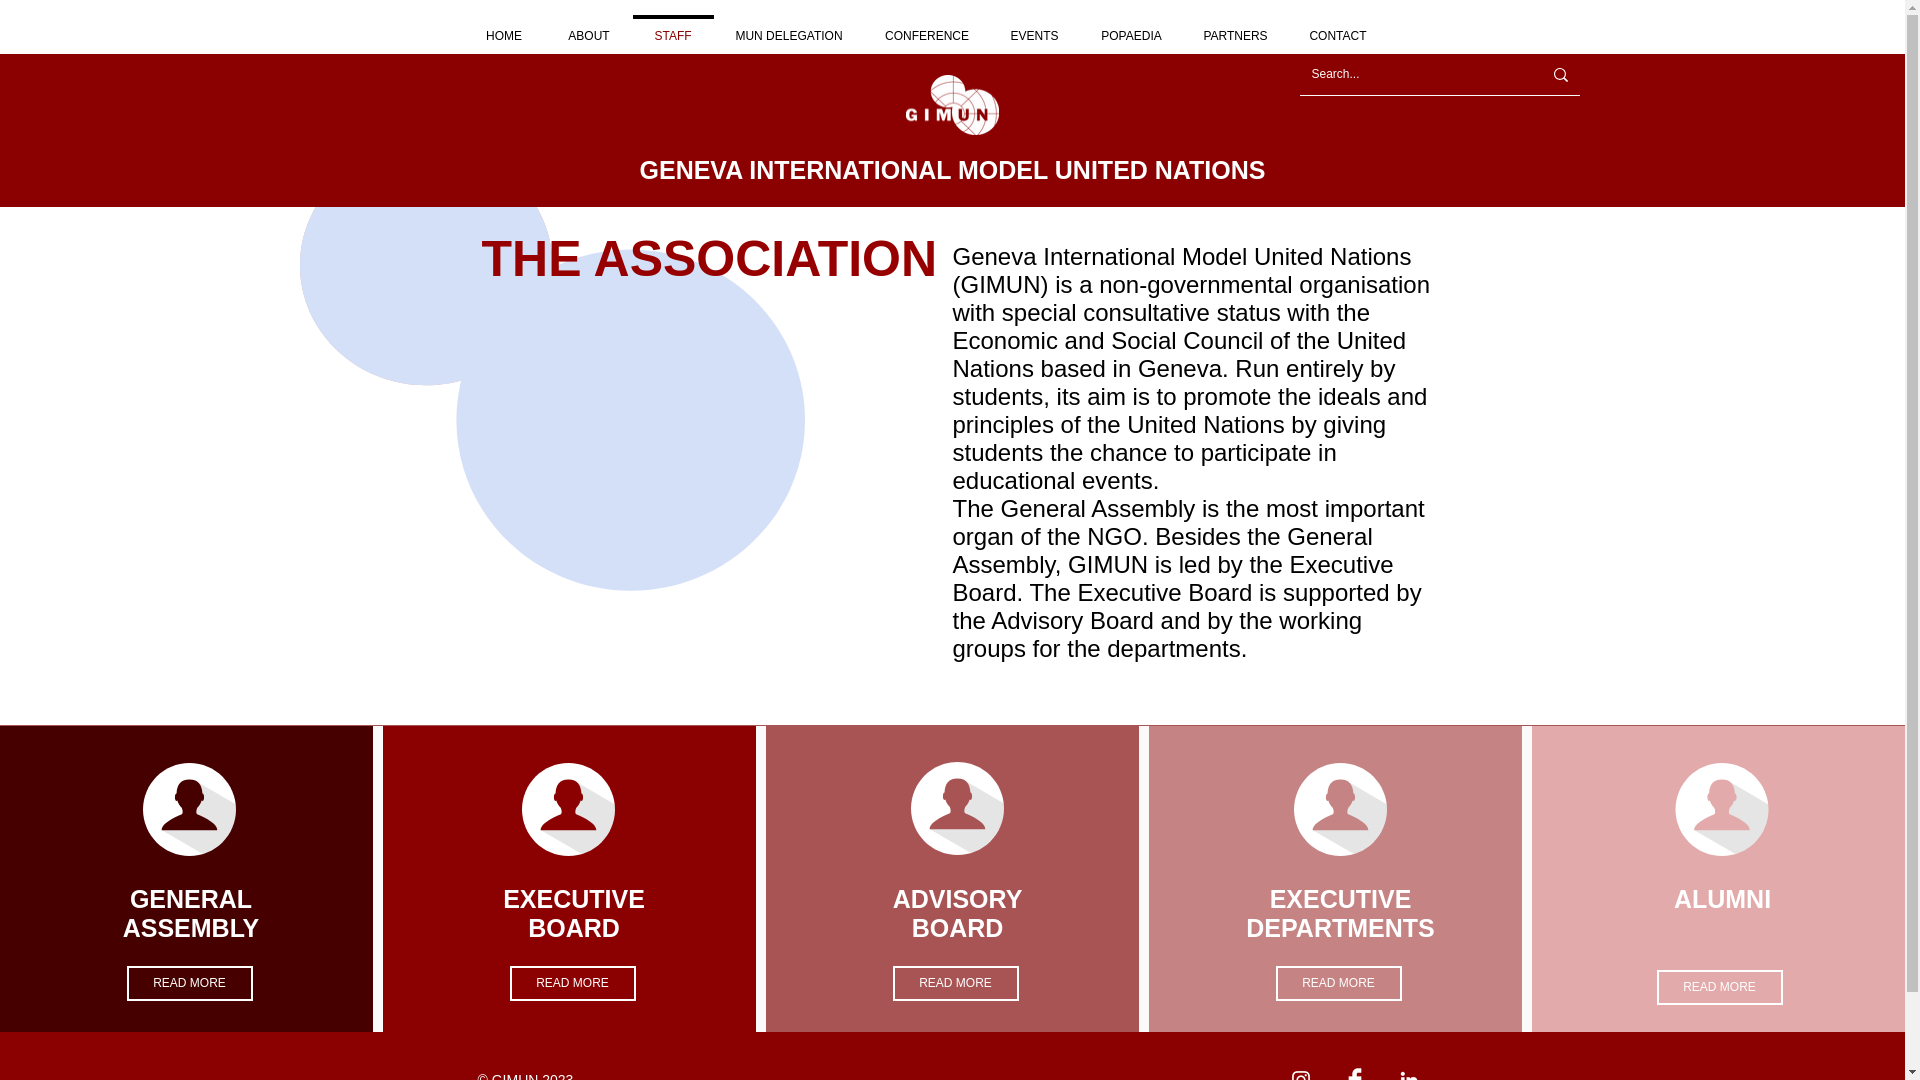 This screenshot has width=1920, height=1080. I want to click on HOME, so click(504, 26).